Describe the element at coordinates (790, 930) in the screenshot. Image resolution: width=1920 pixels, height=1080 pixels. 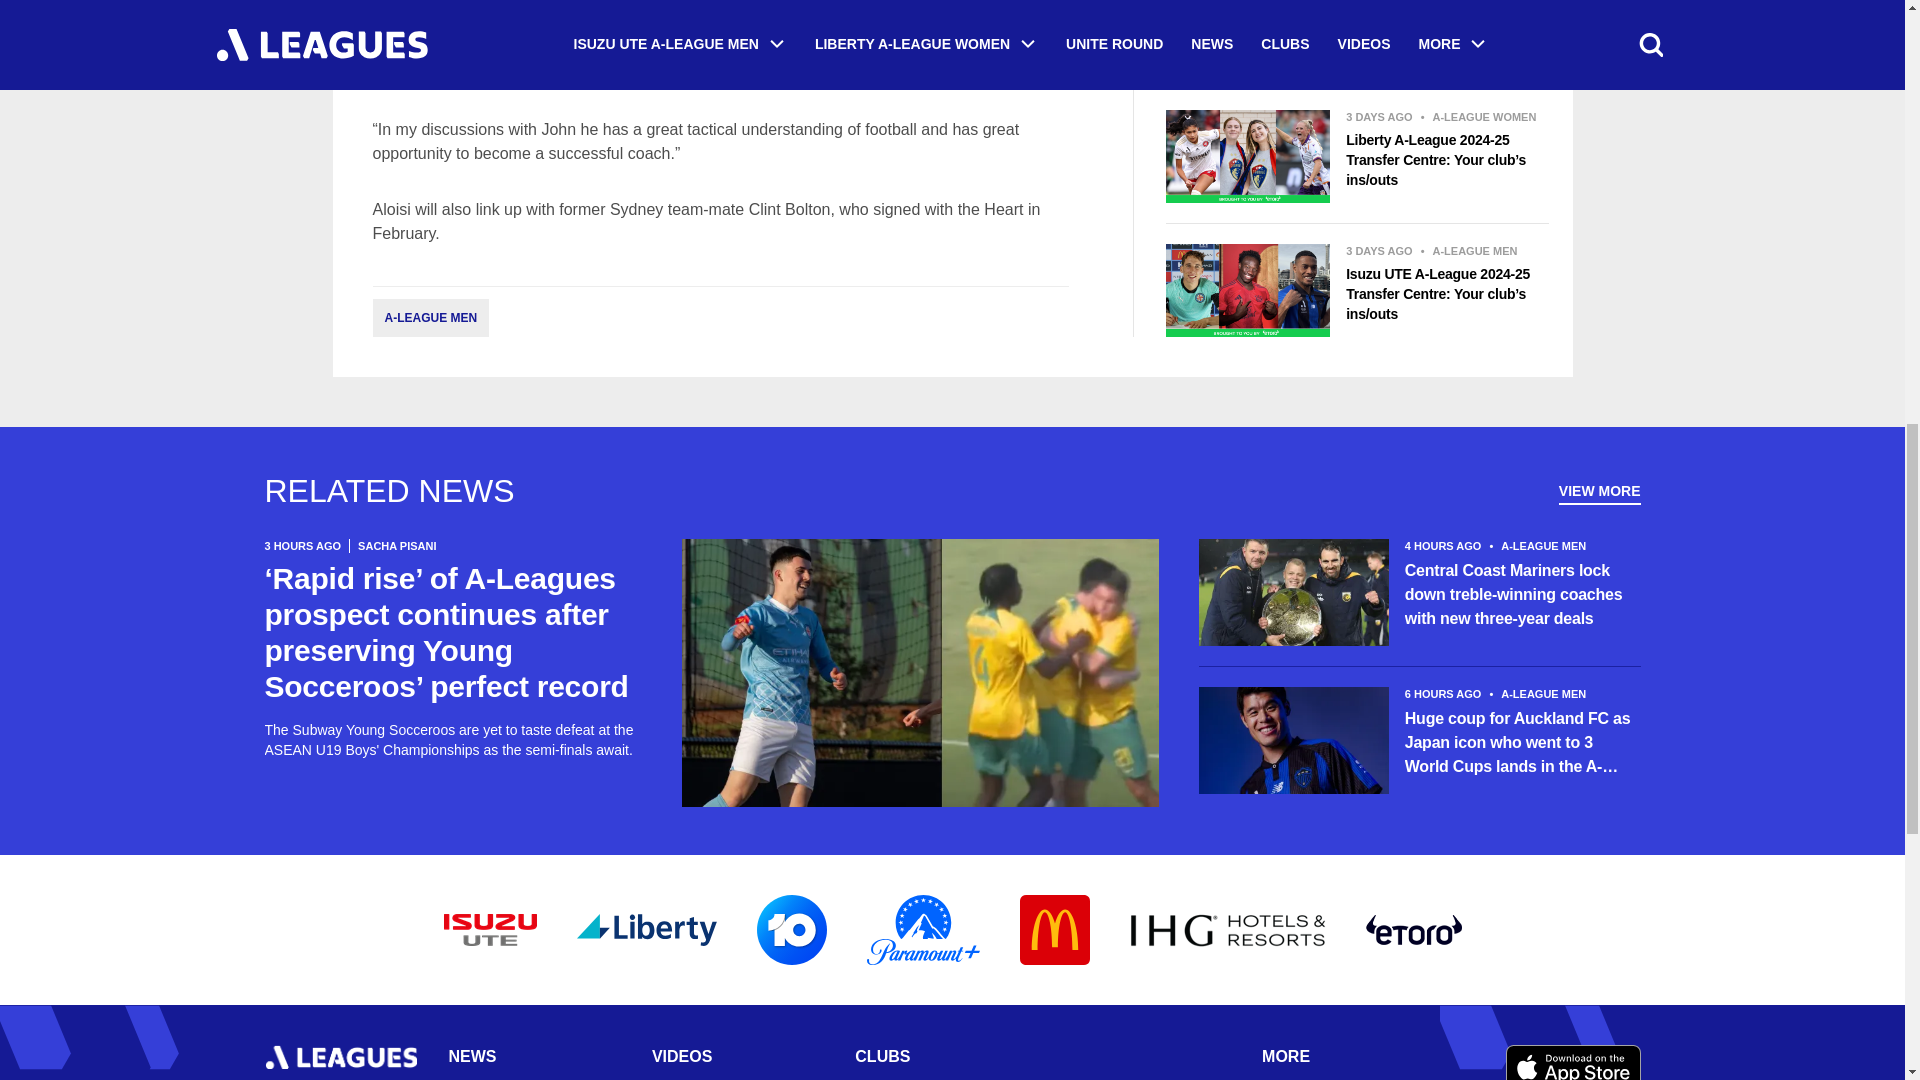
I see `Channel 10` at that location.